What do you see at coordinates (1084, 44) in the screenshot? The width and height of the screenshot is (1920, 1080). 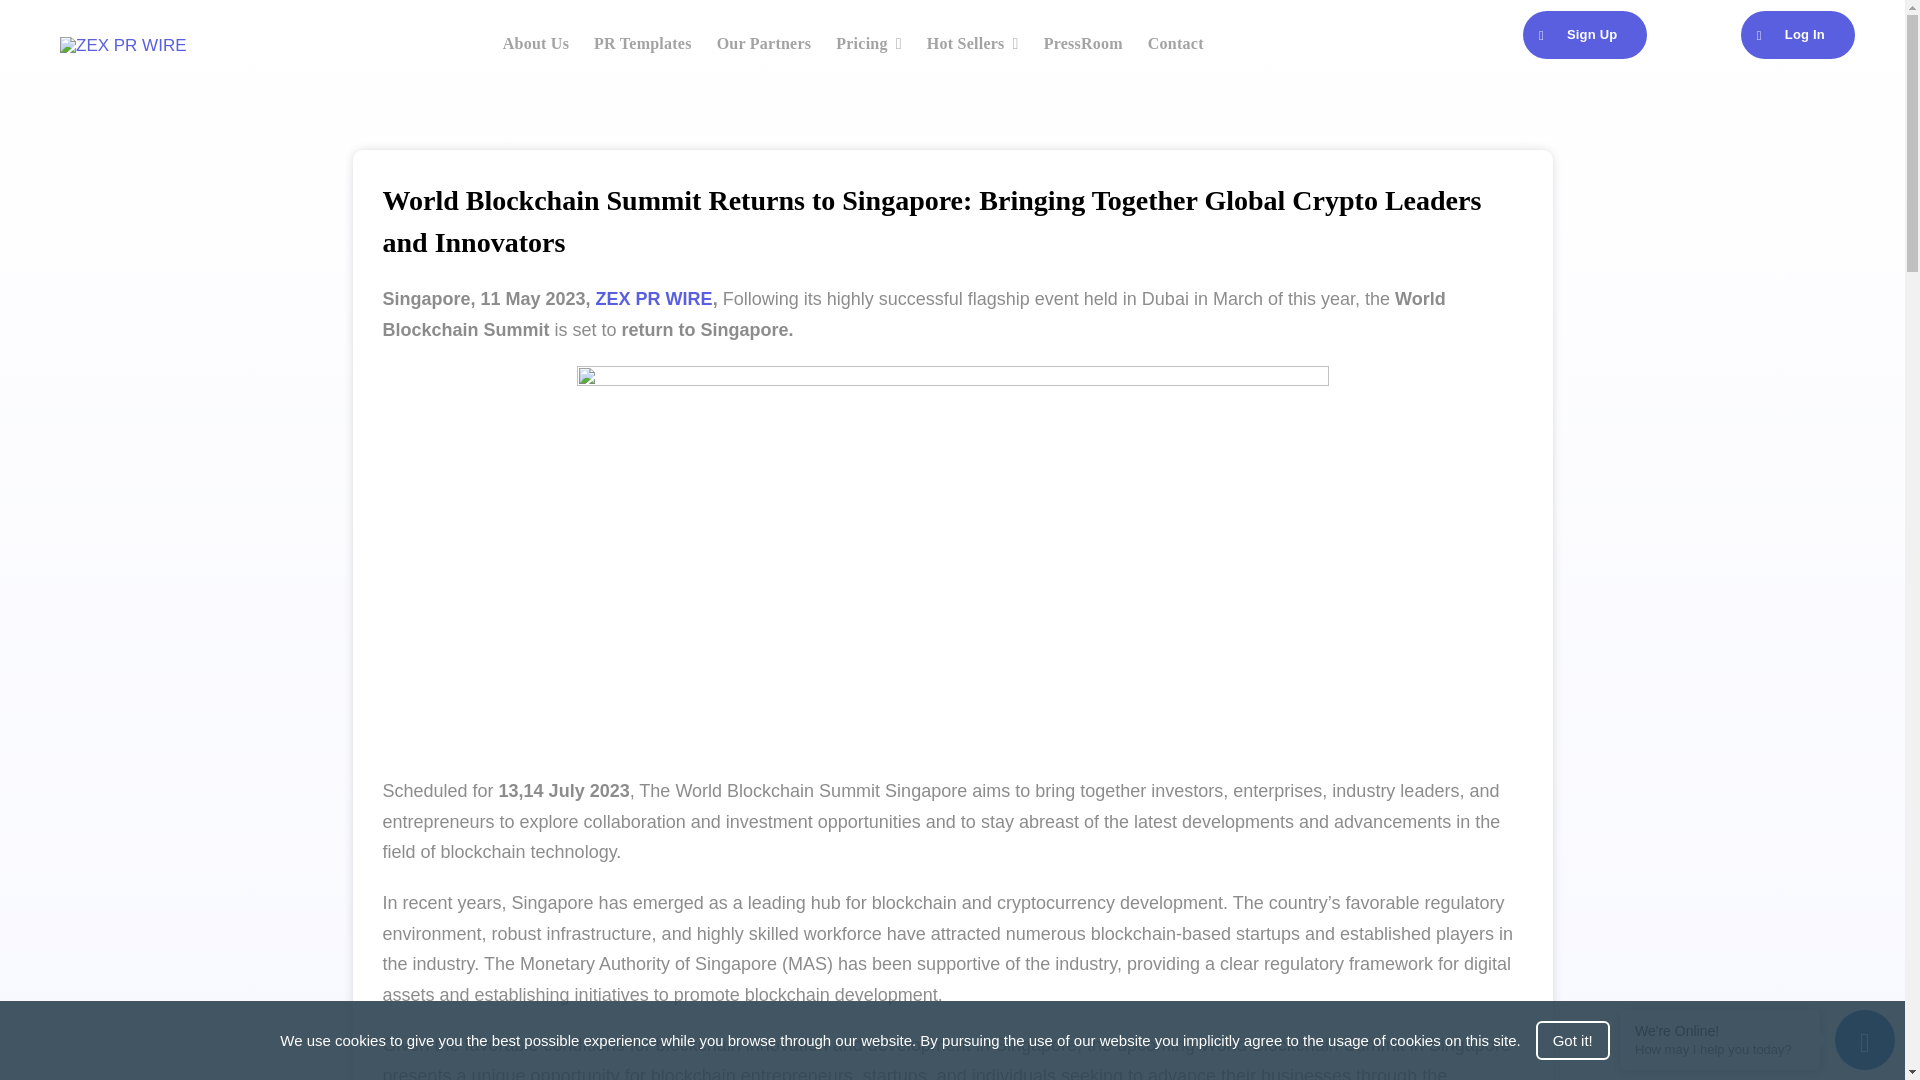 I see `PressRoom` at bounding box center [1084, 44].